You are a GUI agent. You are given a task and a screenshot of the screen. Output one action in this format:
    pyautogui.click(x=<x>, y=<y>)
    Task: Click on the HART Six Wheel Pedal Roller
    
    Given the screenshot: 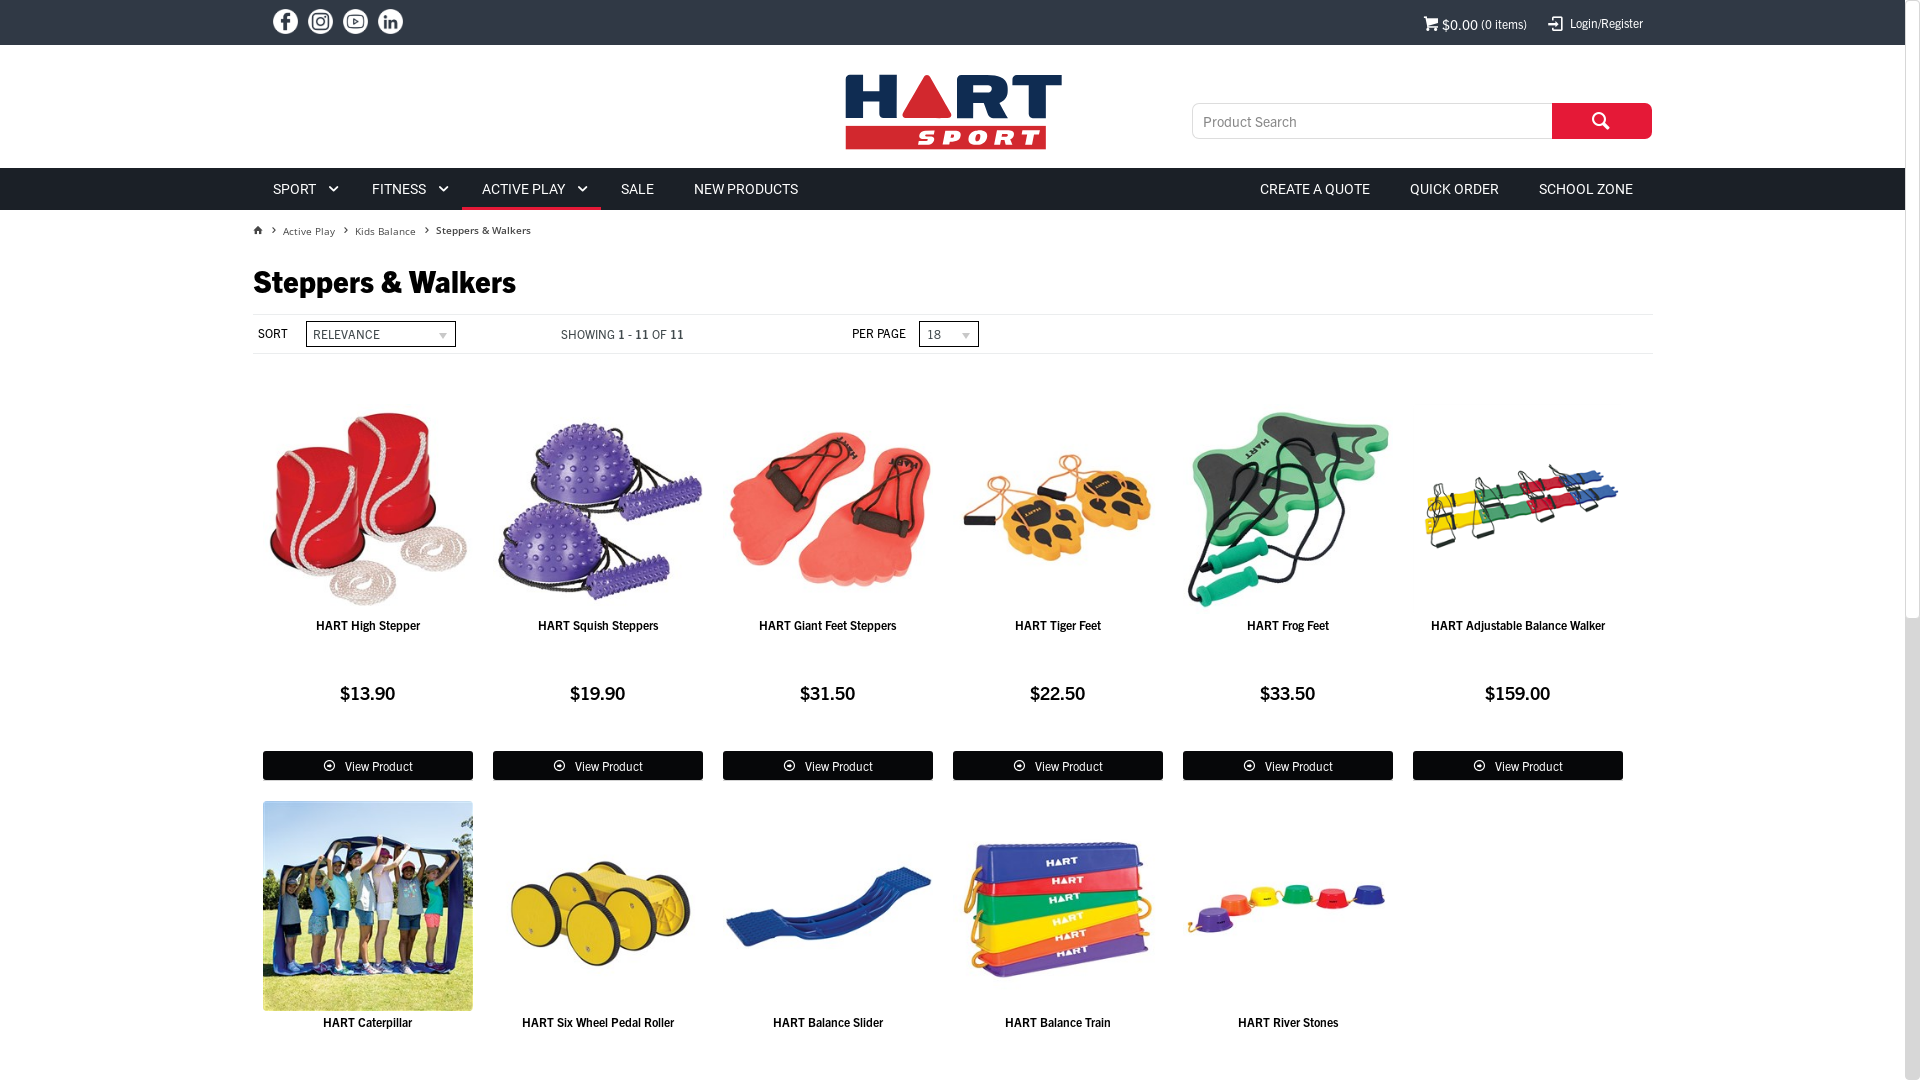 What is the action you would take?
    pyautogui.click(x=598, y=1022)
    